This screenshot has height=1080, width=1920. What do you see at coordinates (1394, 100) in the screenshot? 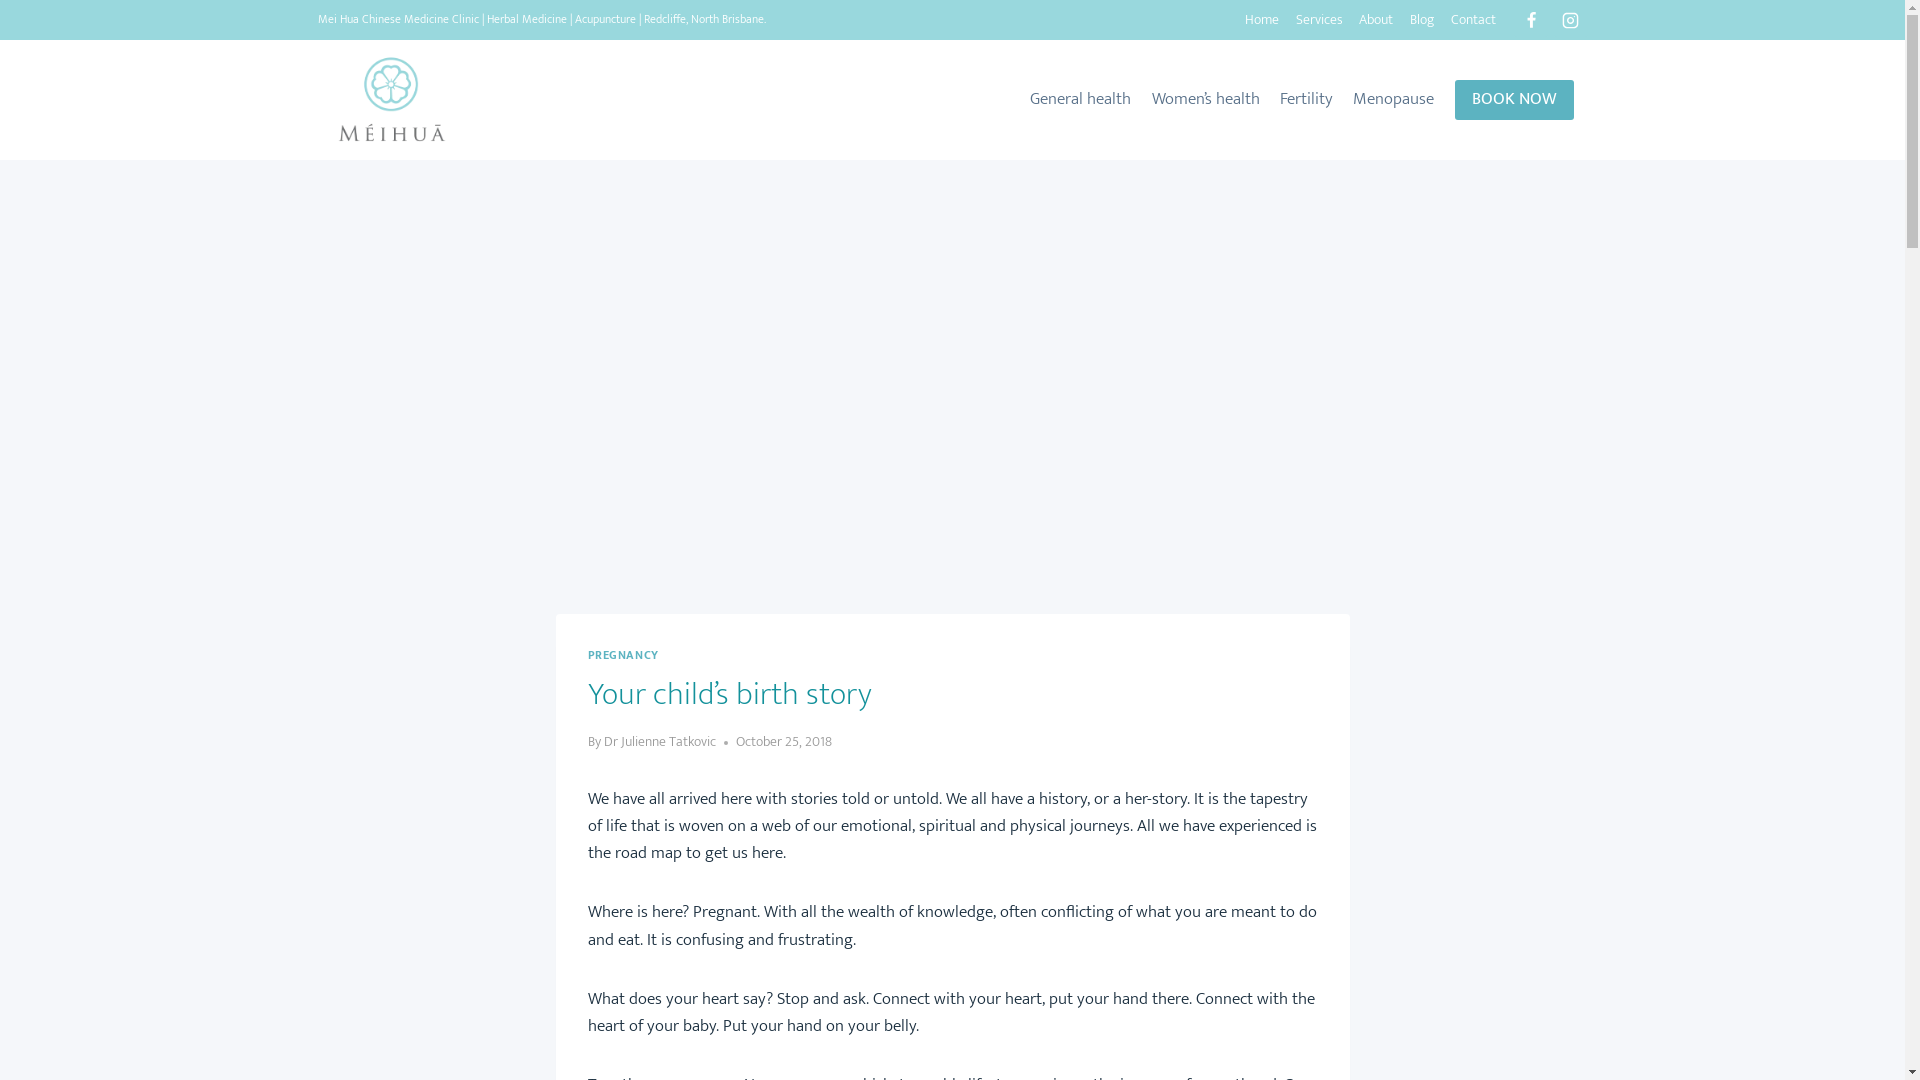
I see `Menopause` at bounding box center [1394, 100].